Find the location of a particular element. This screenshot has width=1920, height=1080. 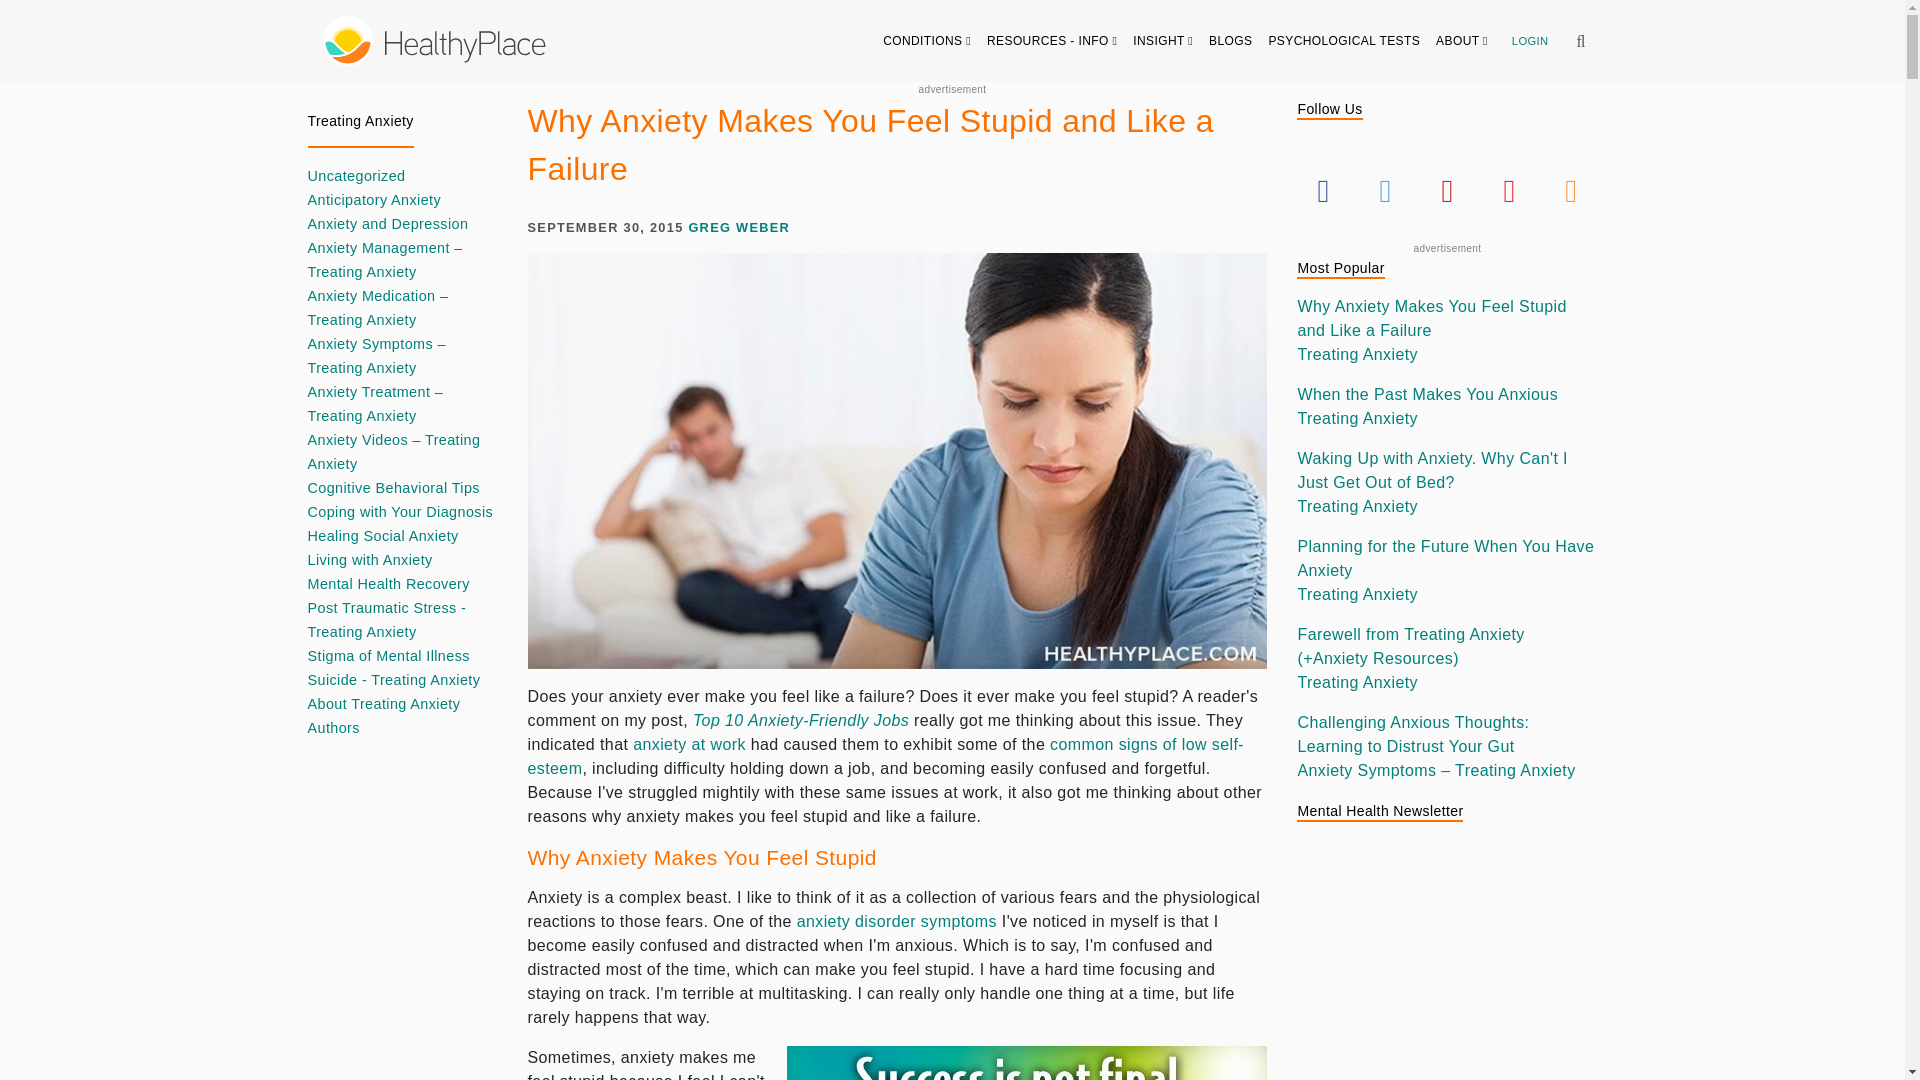

RESOURCES - INFO is located at coordinates (1052, 40).